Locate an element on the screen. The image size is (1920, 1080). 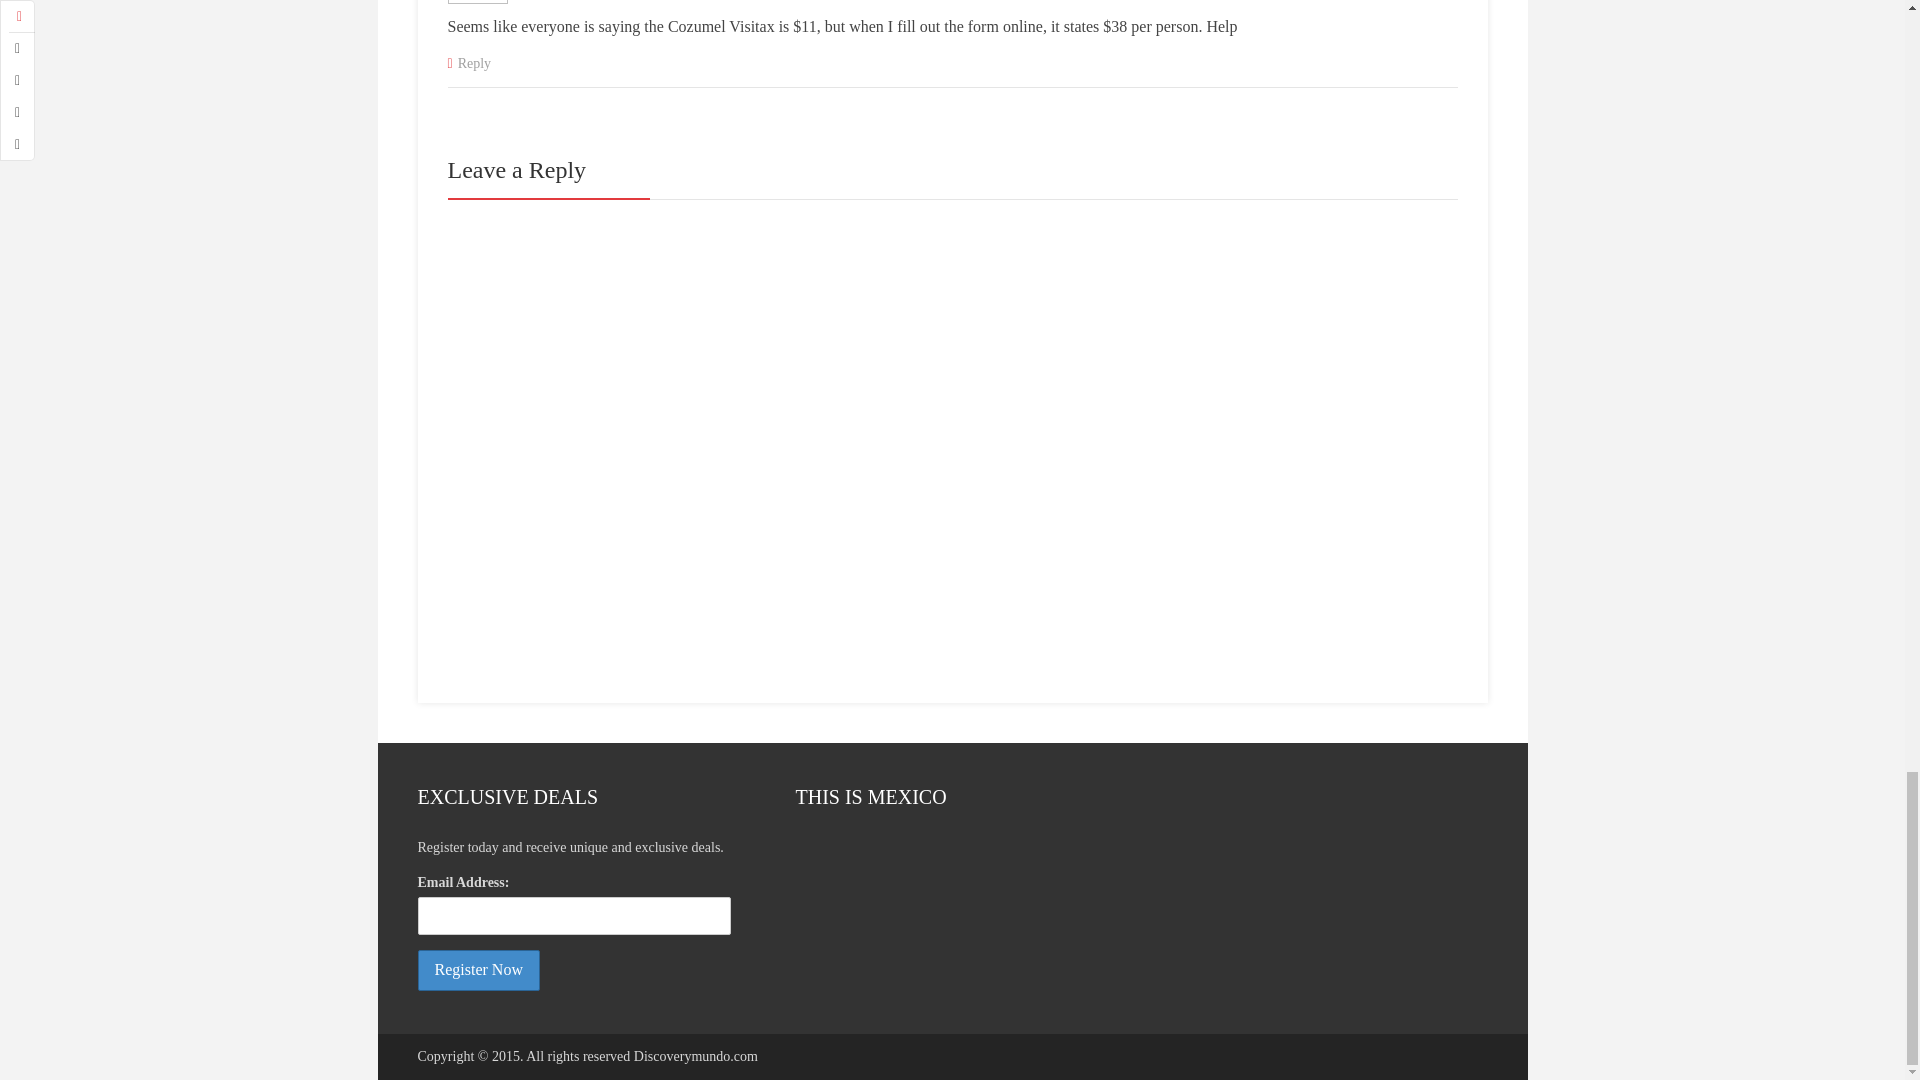
Register Now is located at coordinates (478, 970).